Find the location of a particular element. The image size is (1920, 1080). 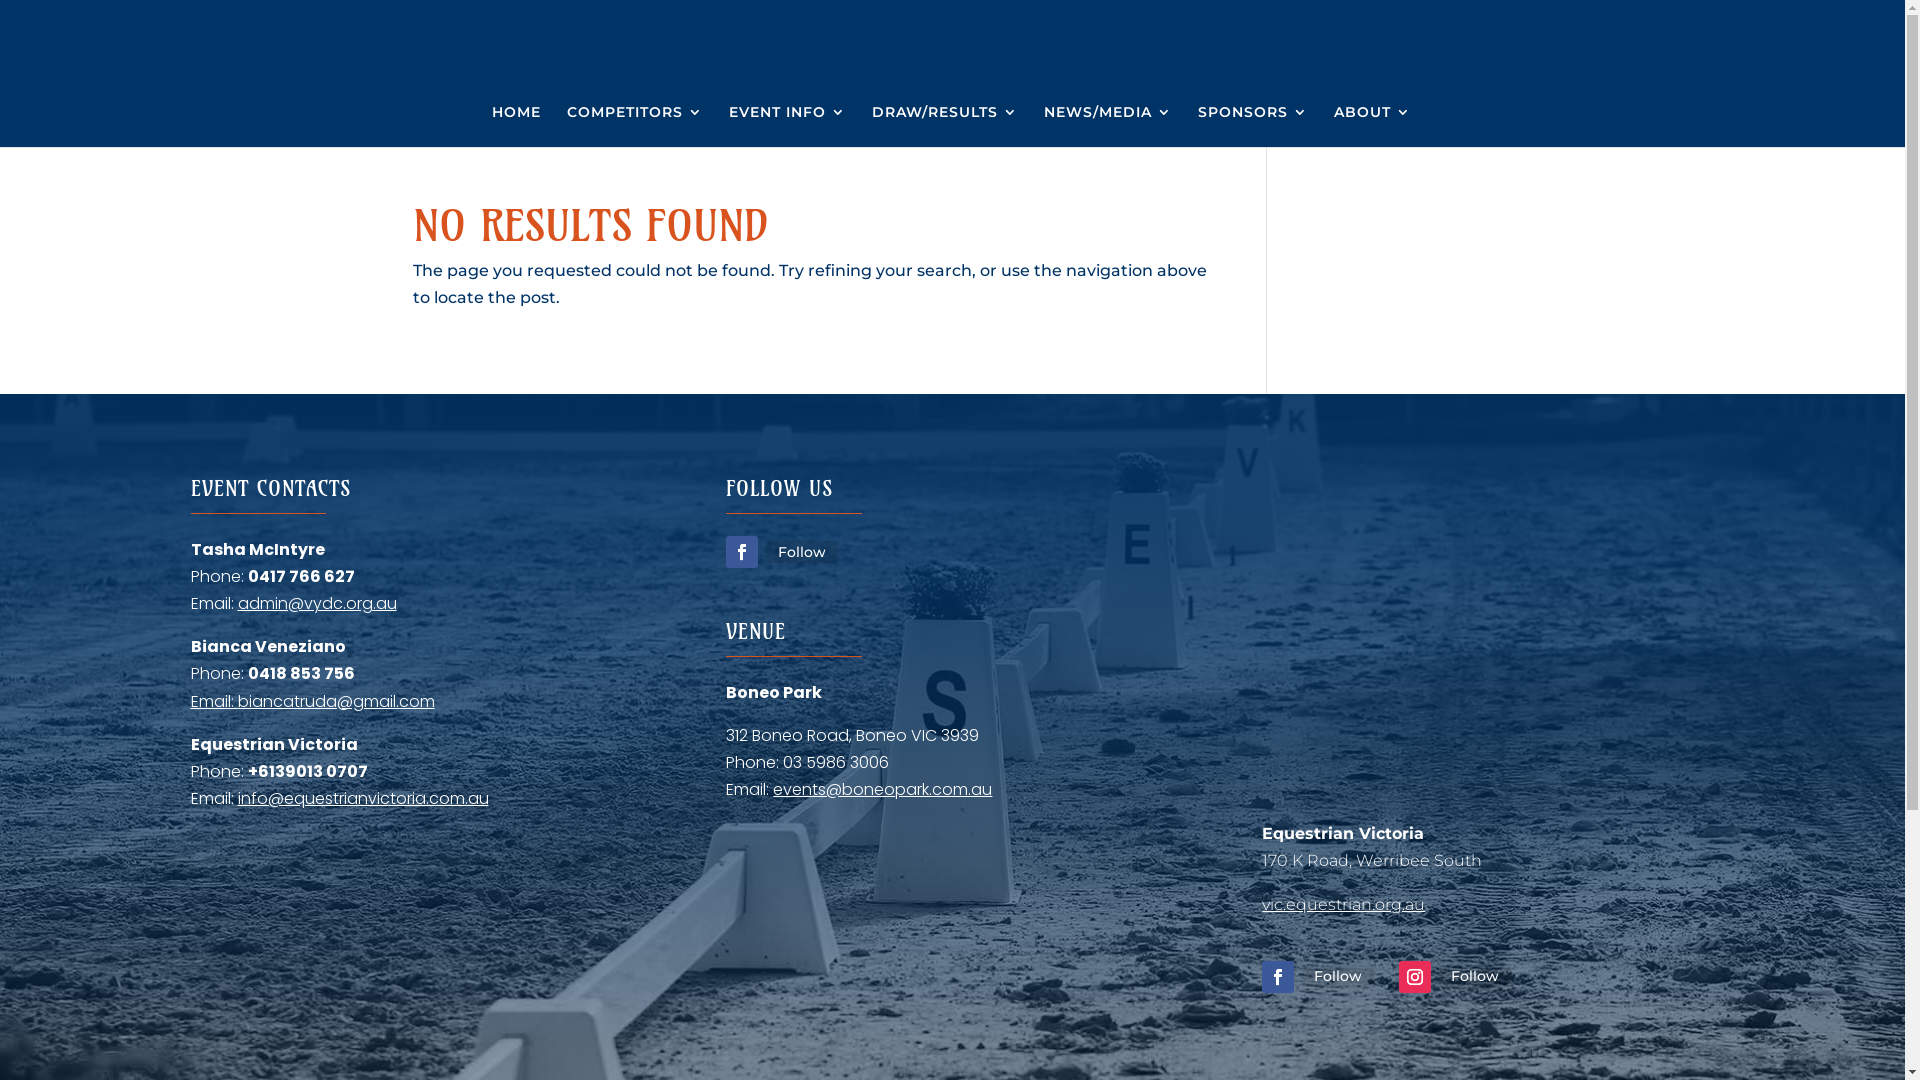

+6139013 0707 is located at coordinates (308, 772).